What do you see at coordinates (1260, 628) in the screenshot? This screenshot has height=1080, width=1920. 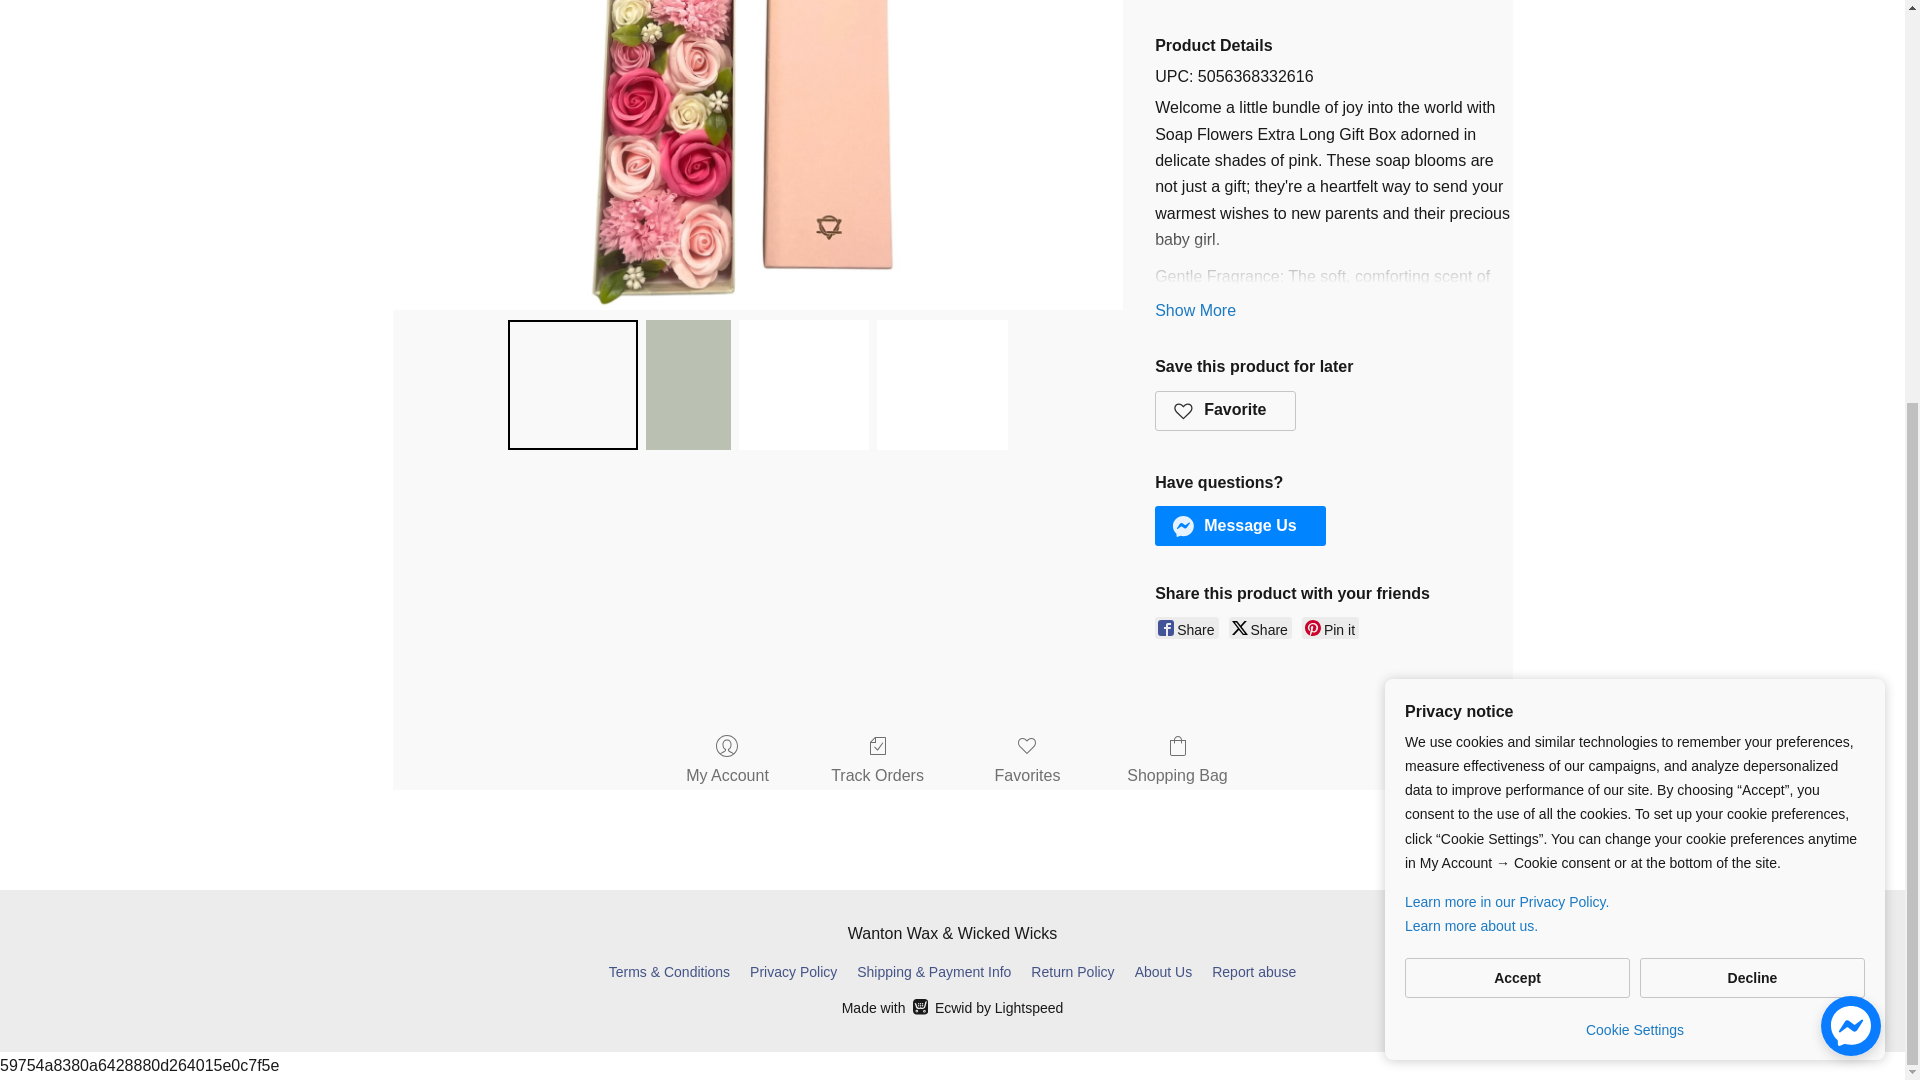 I see `Share` at bounding box center [1260, 628].